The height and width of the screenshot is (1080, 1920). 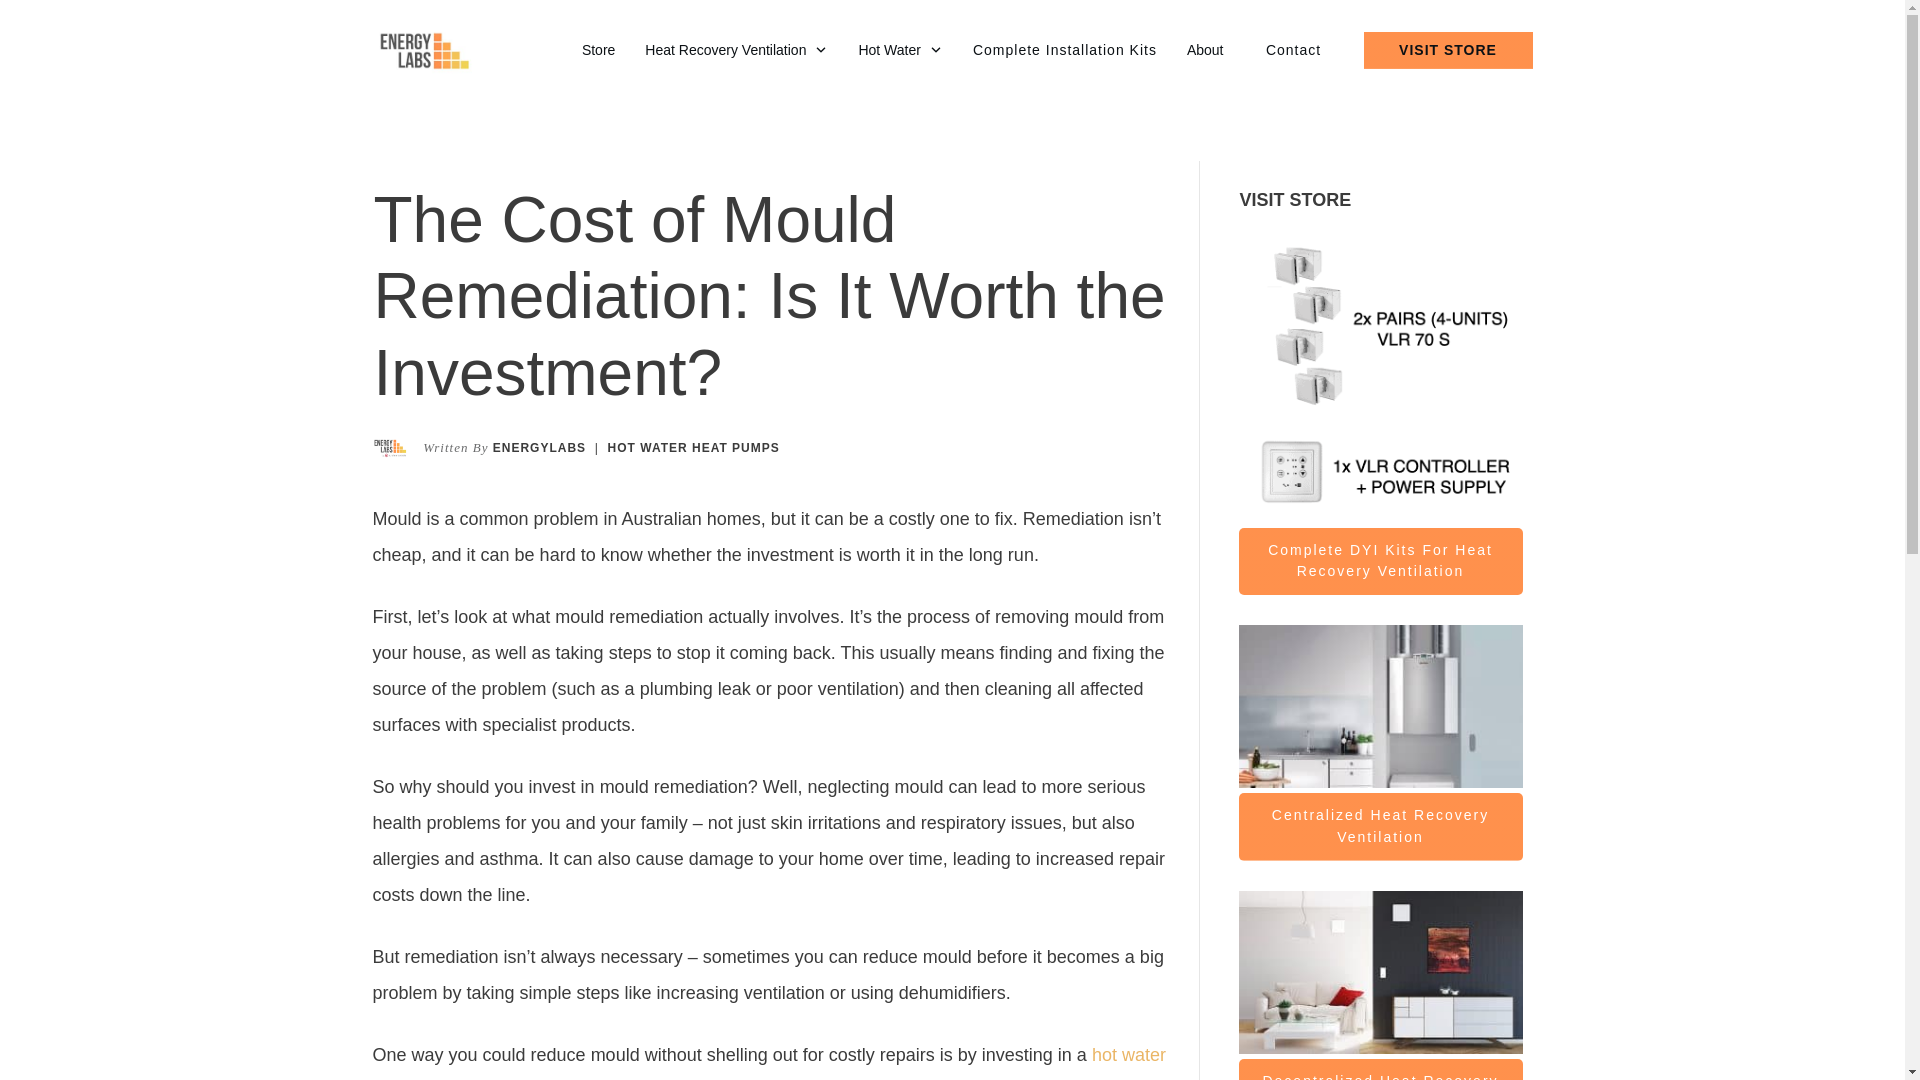 What do you see at coordinates (1065, 50) in the screenshot?
I see `Complete Installation Kits` at bounding box center [1065, 50].